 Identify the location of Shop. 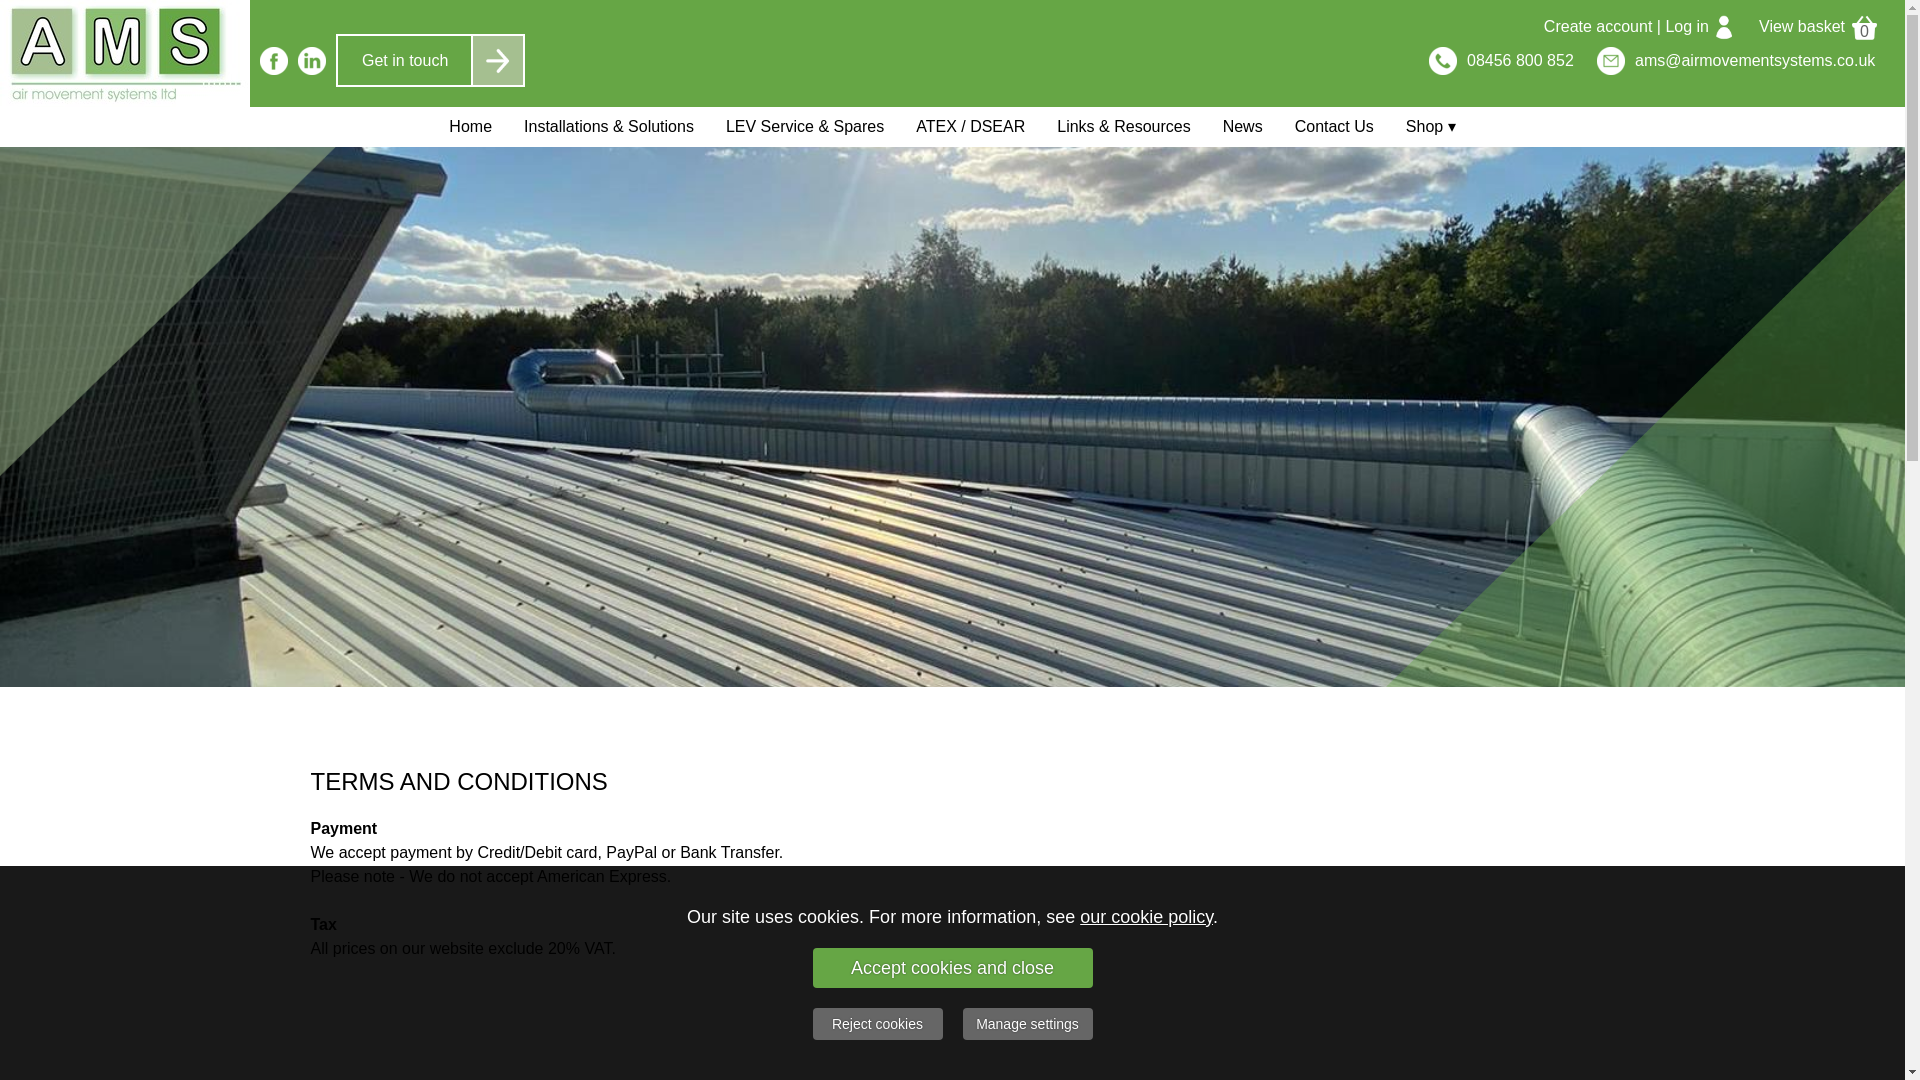
(1431, 126).